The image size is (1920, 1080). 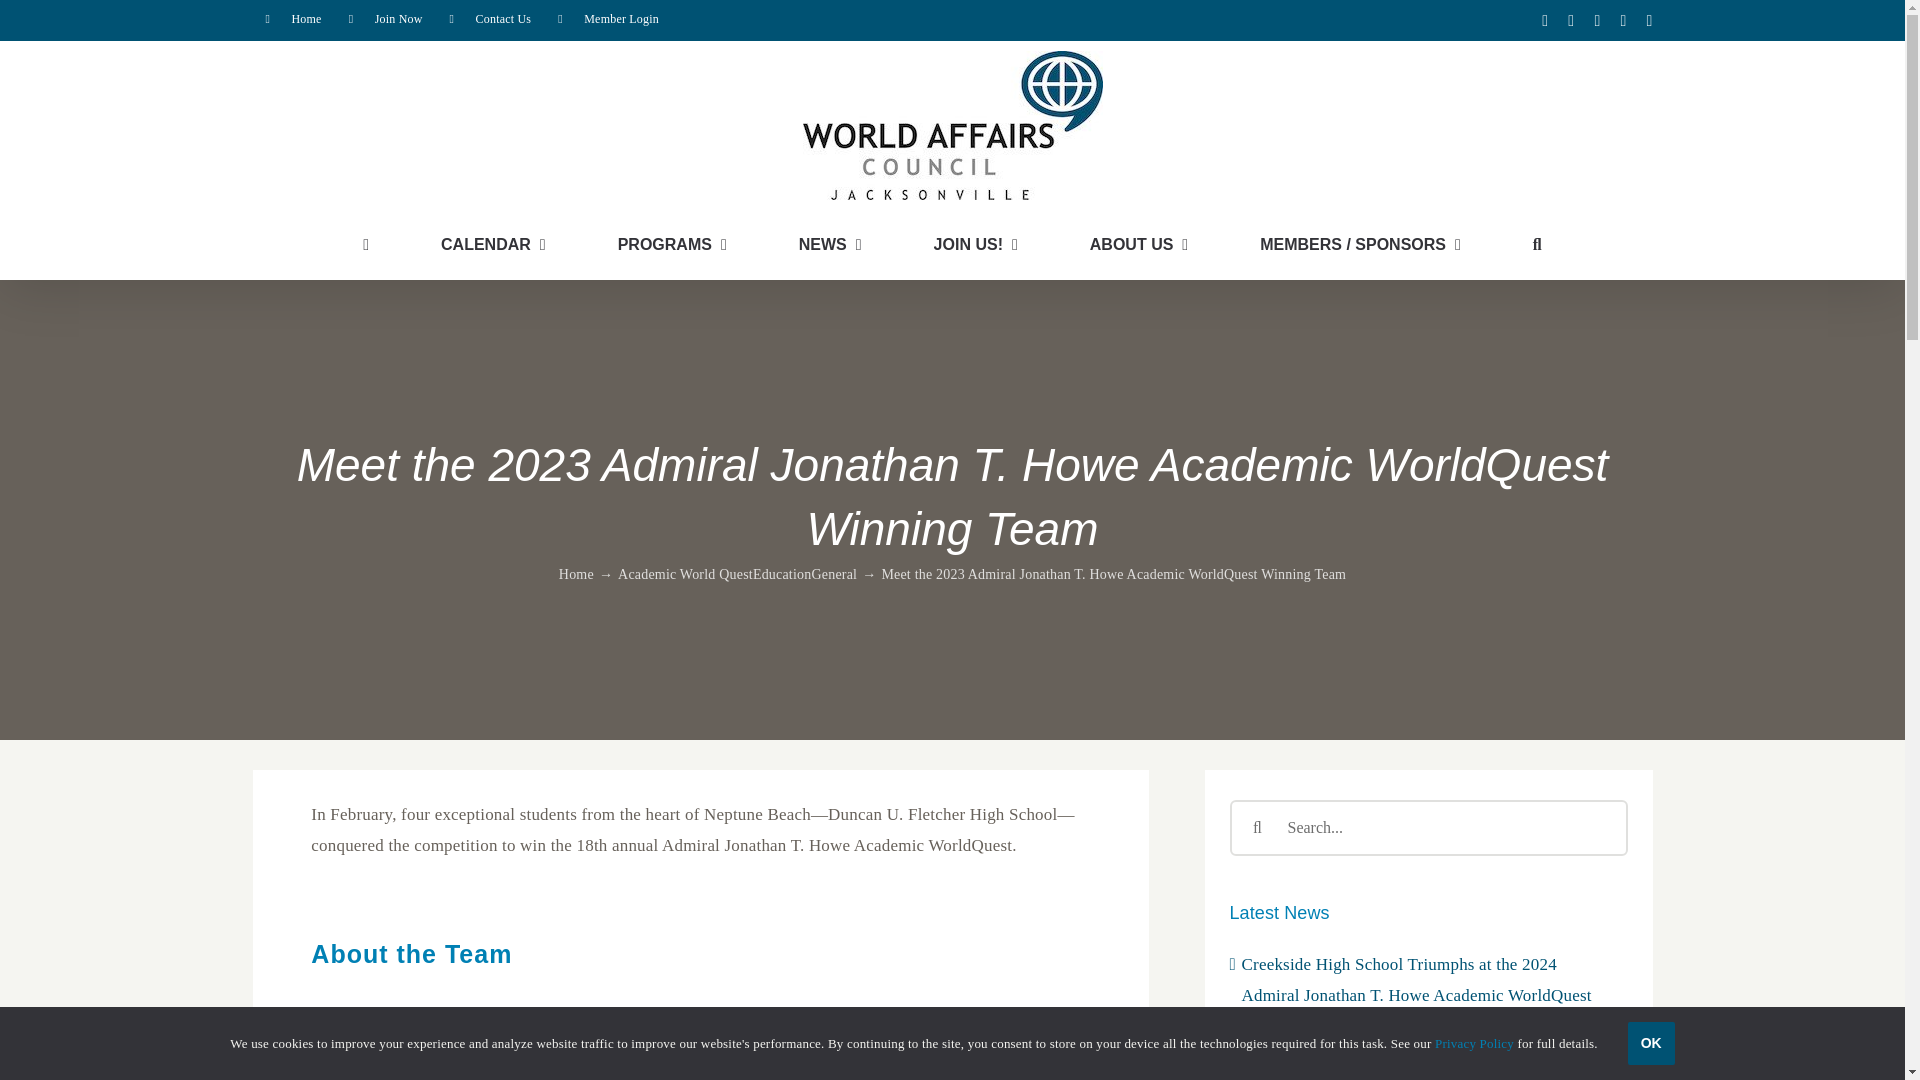 I want to click on Home, so click(x=292, y=20).